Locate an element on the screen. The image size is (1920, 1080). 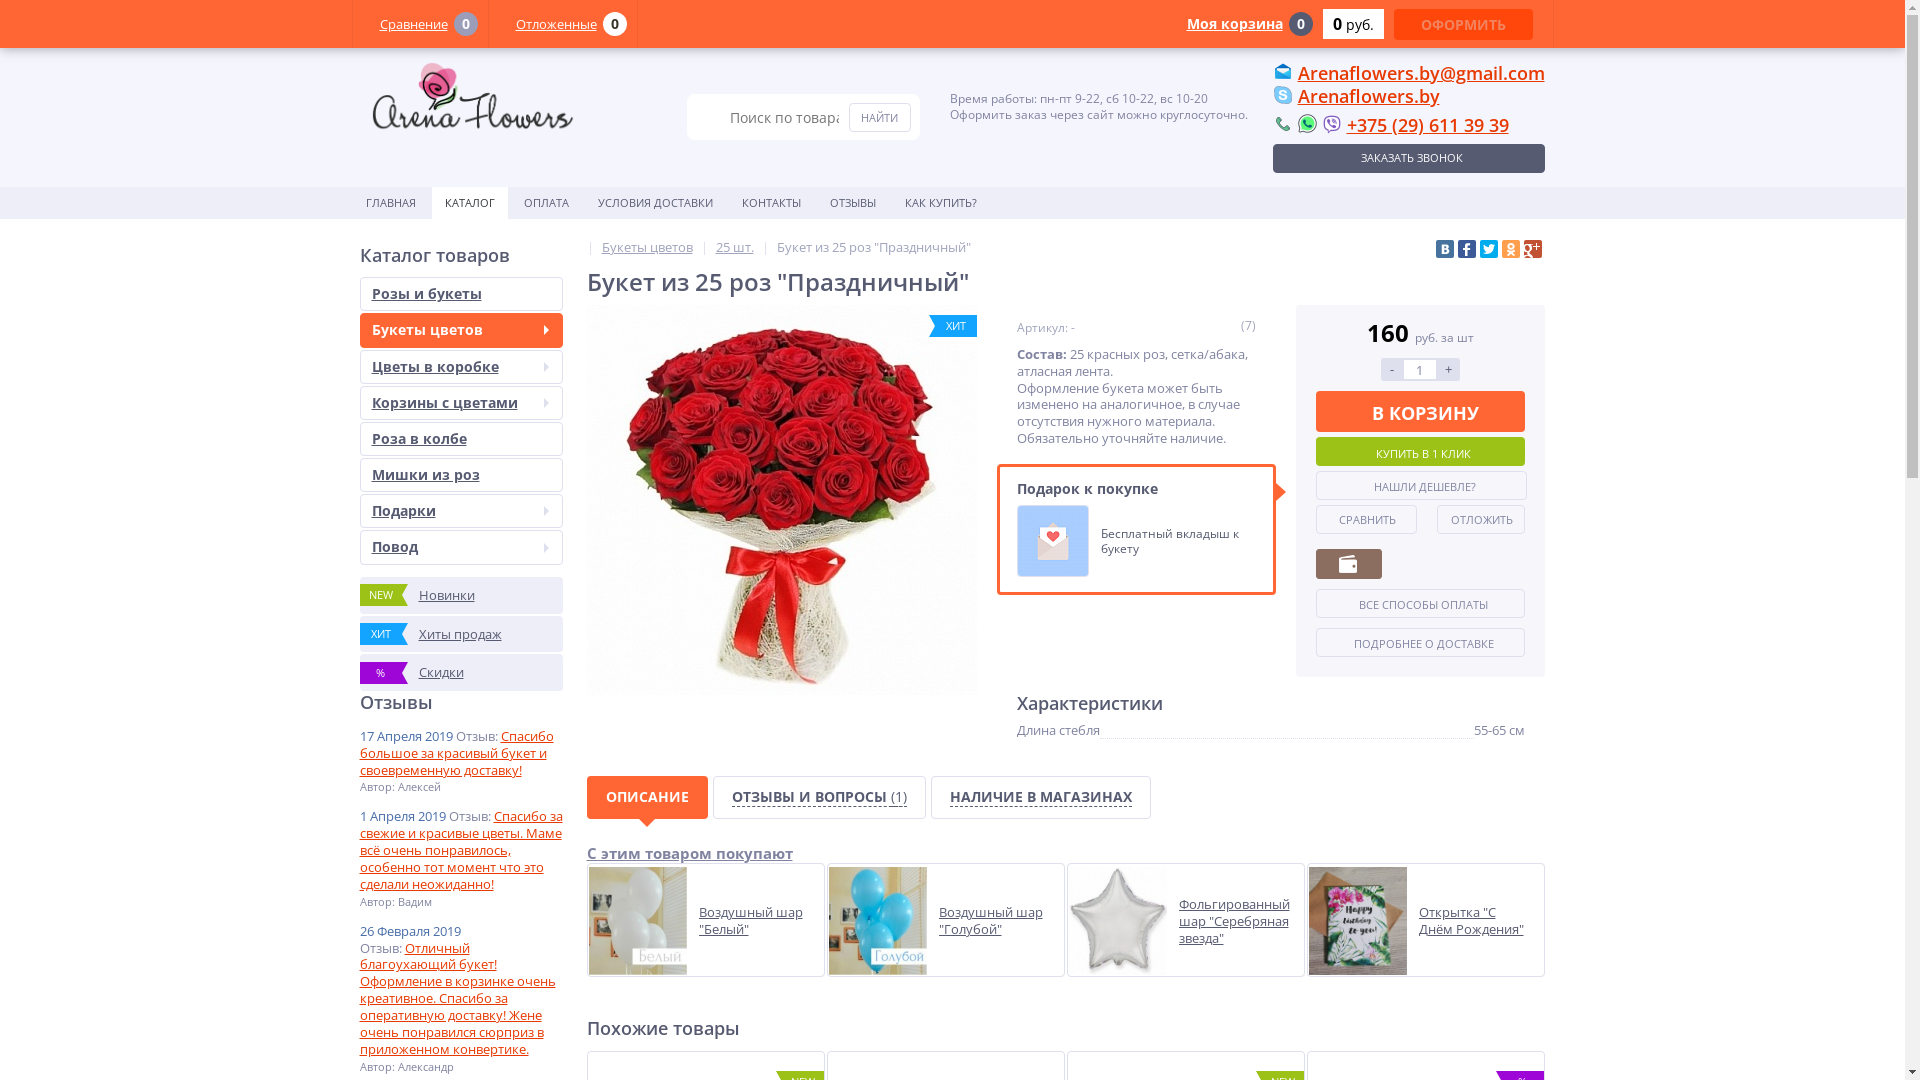
+ is located at coordinates (1449, 370).